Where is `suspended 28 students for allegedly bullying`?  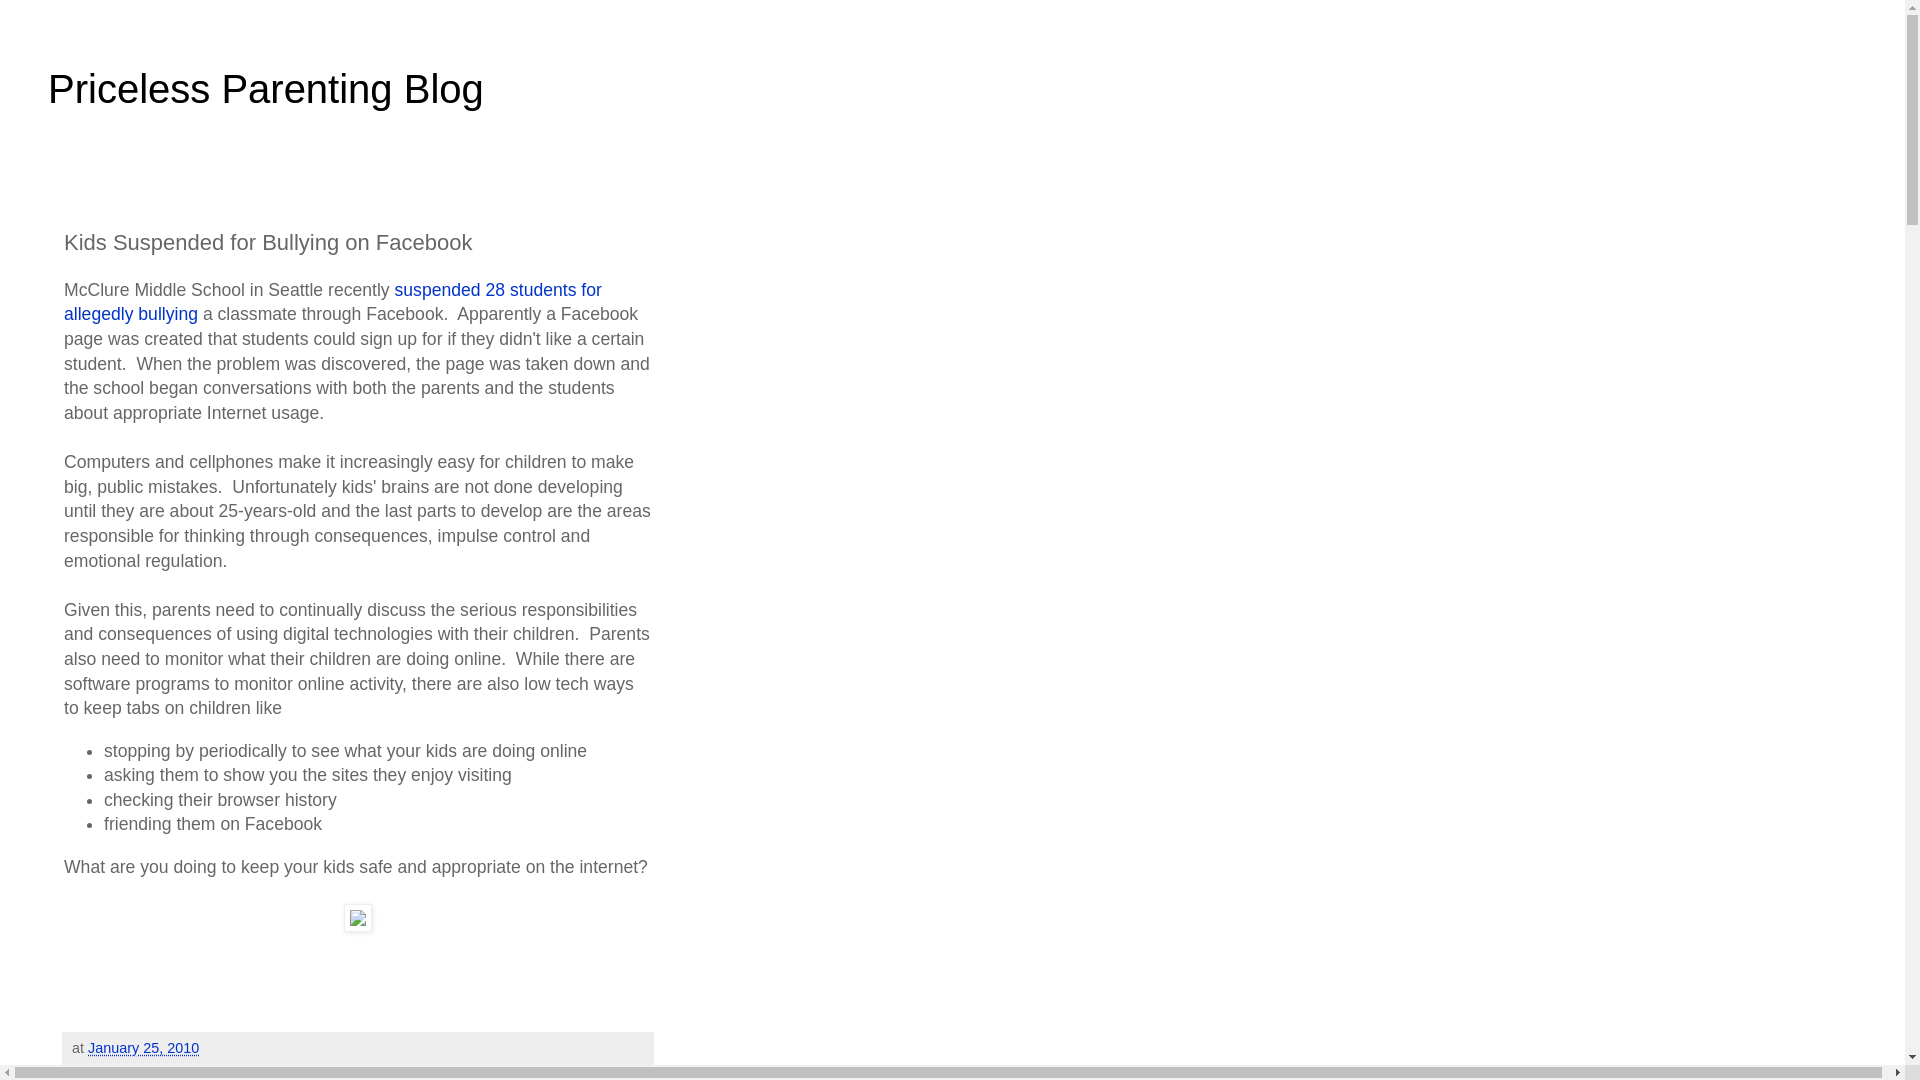
suspended 28 students for allegedly bullying is located at coordinates (332, 302).